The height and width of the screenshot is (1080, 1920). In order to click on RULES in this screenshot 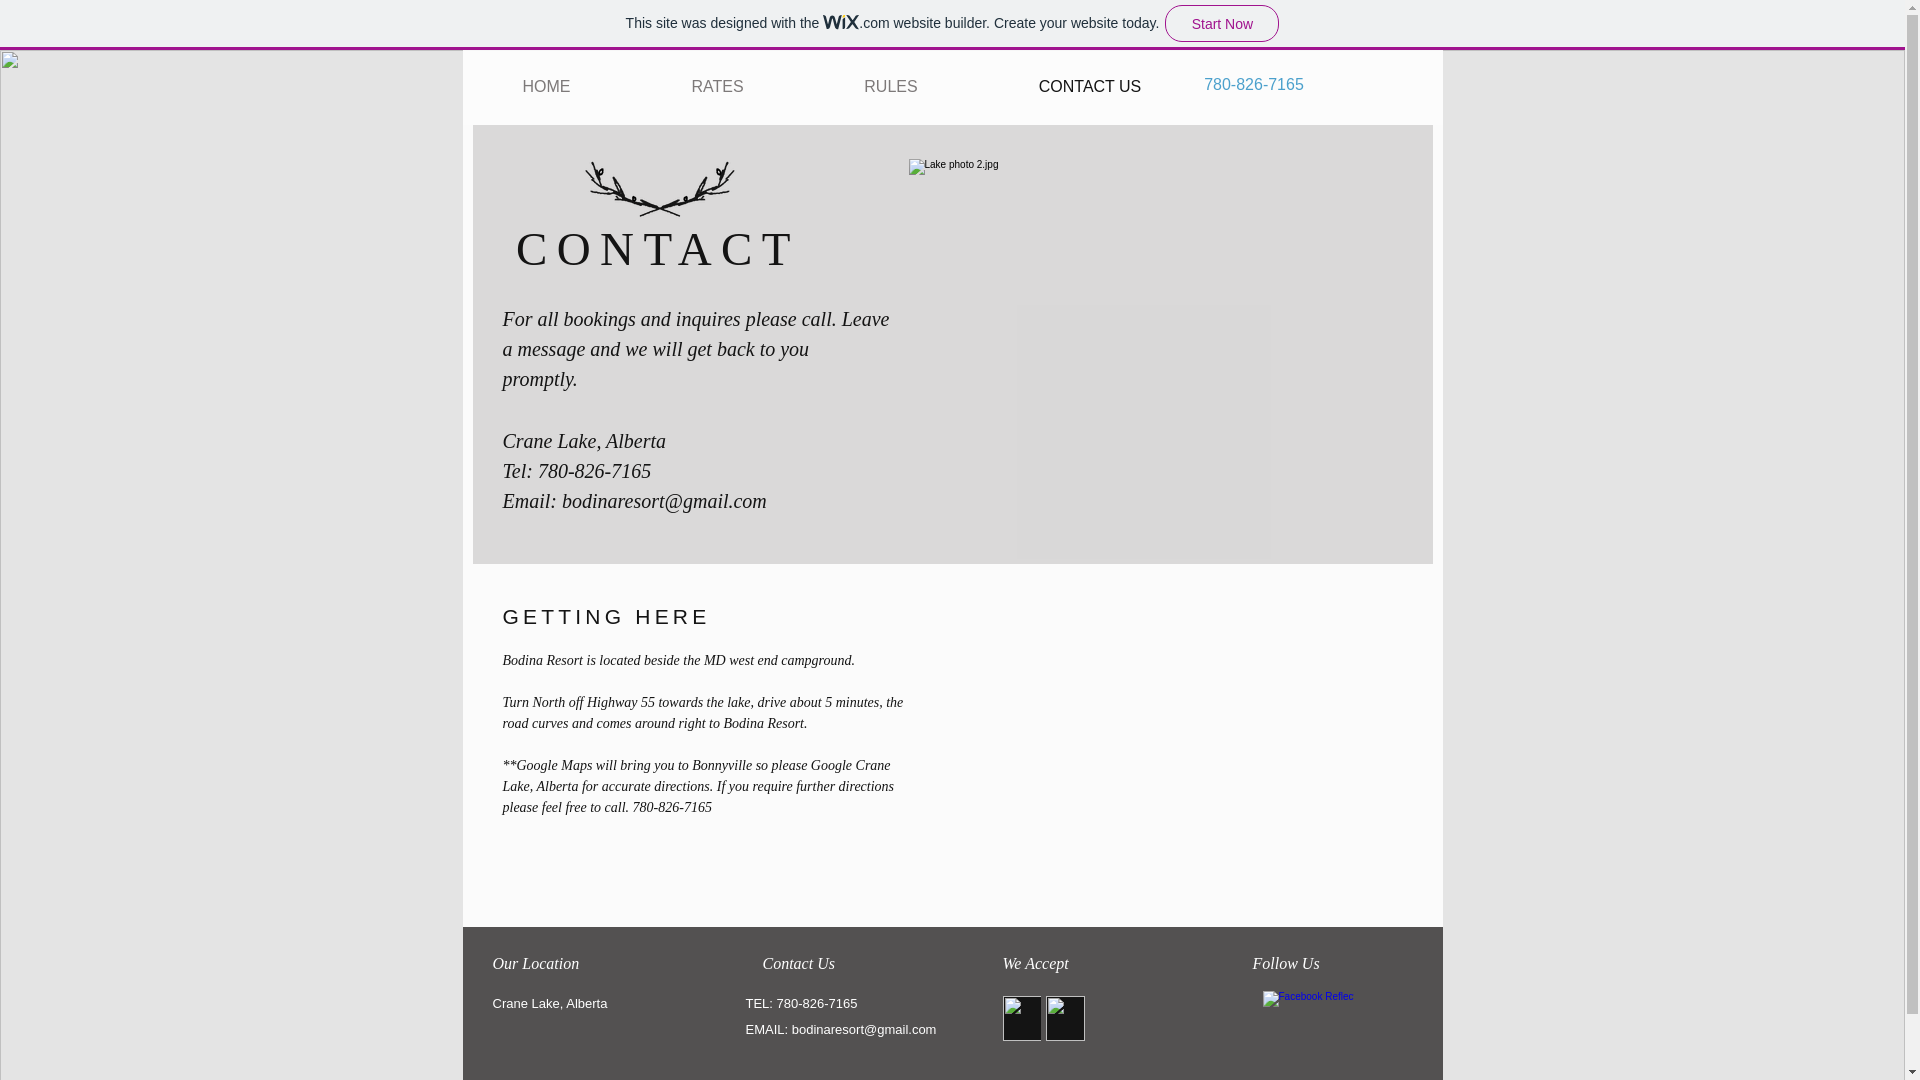, I will do `click(890, 86)`.